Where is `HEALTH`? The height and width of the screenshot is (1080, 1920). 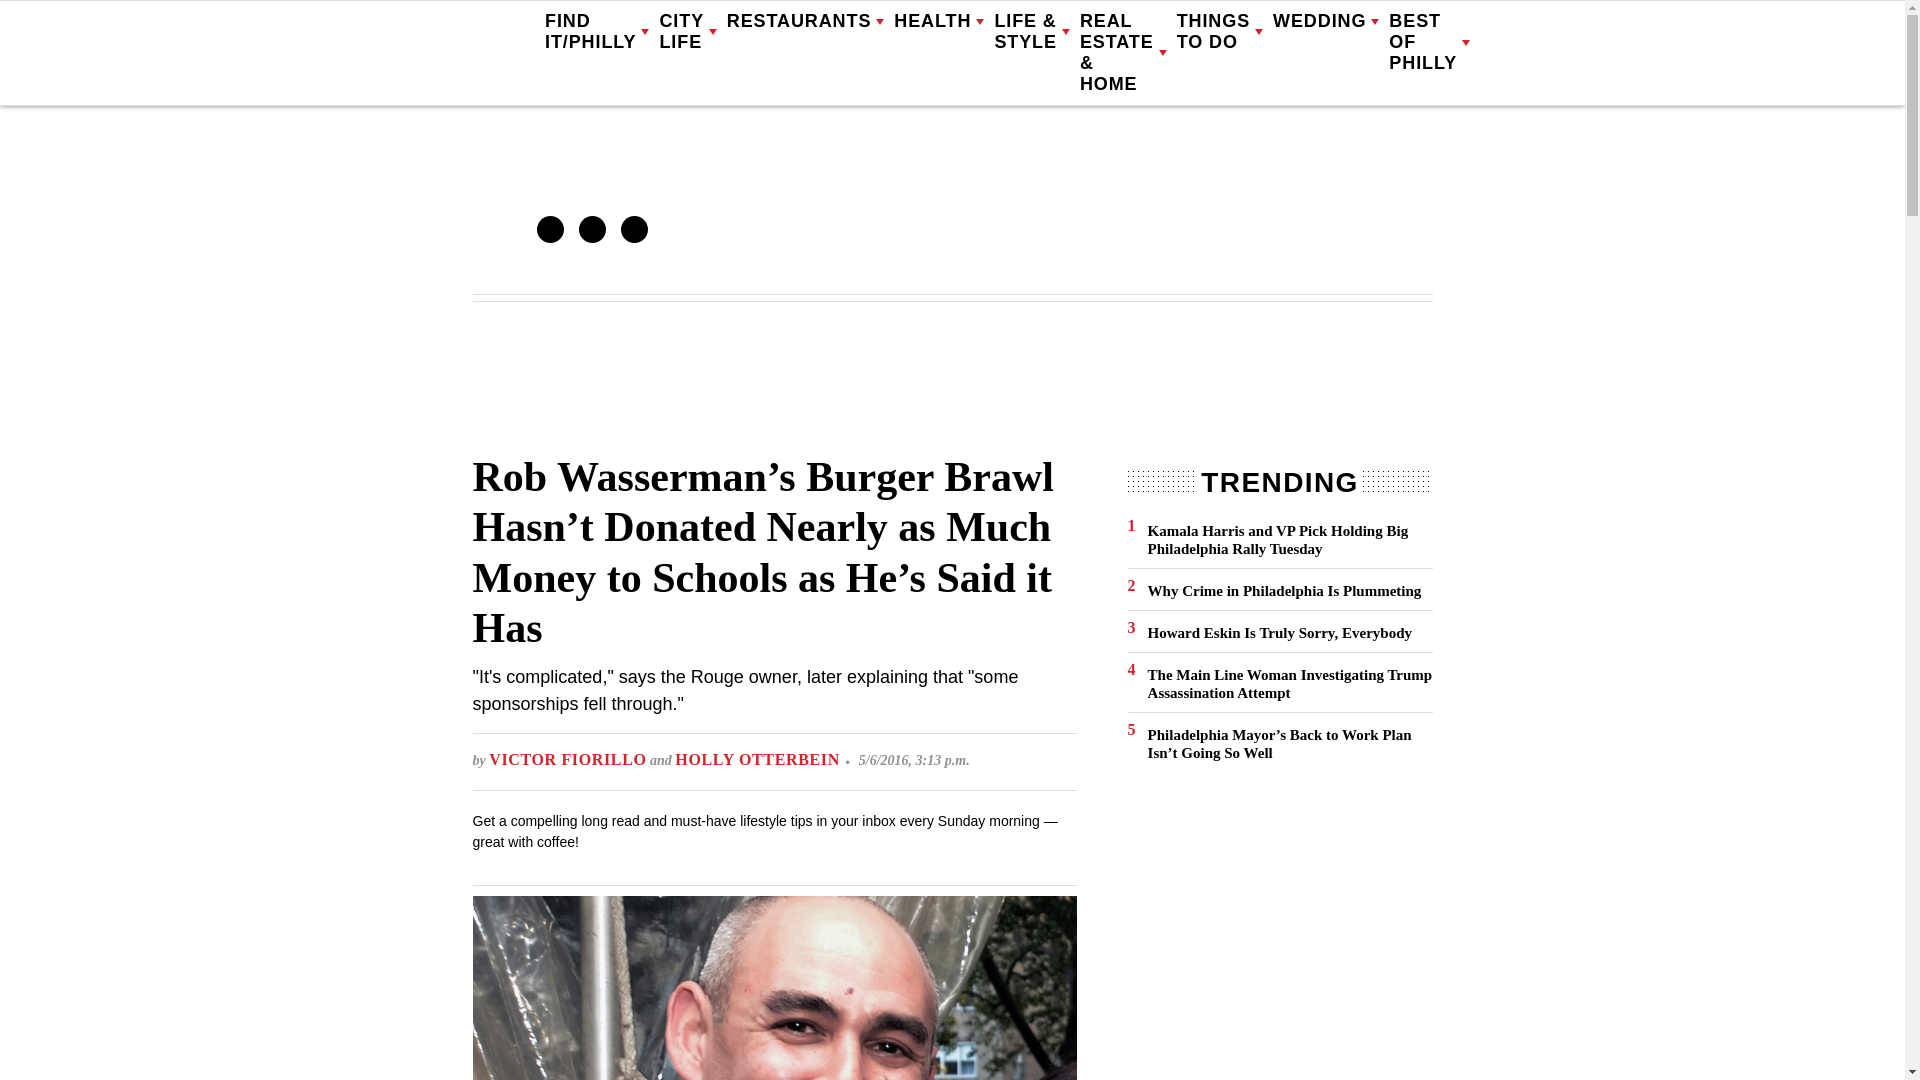
HEALTH is located at coordinates (938, 22).